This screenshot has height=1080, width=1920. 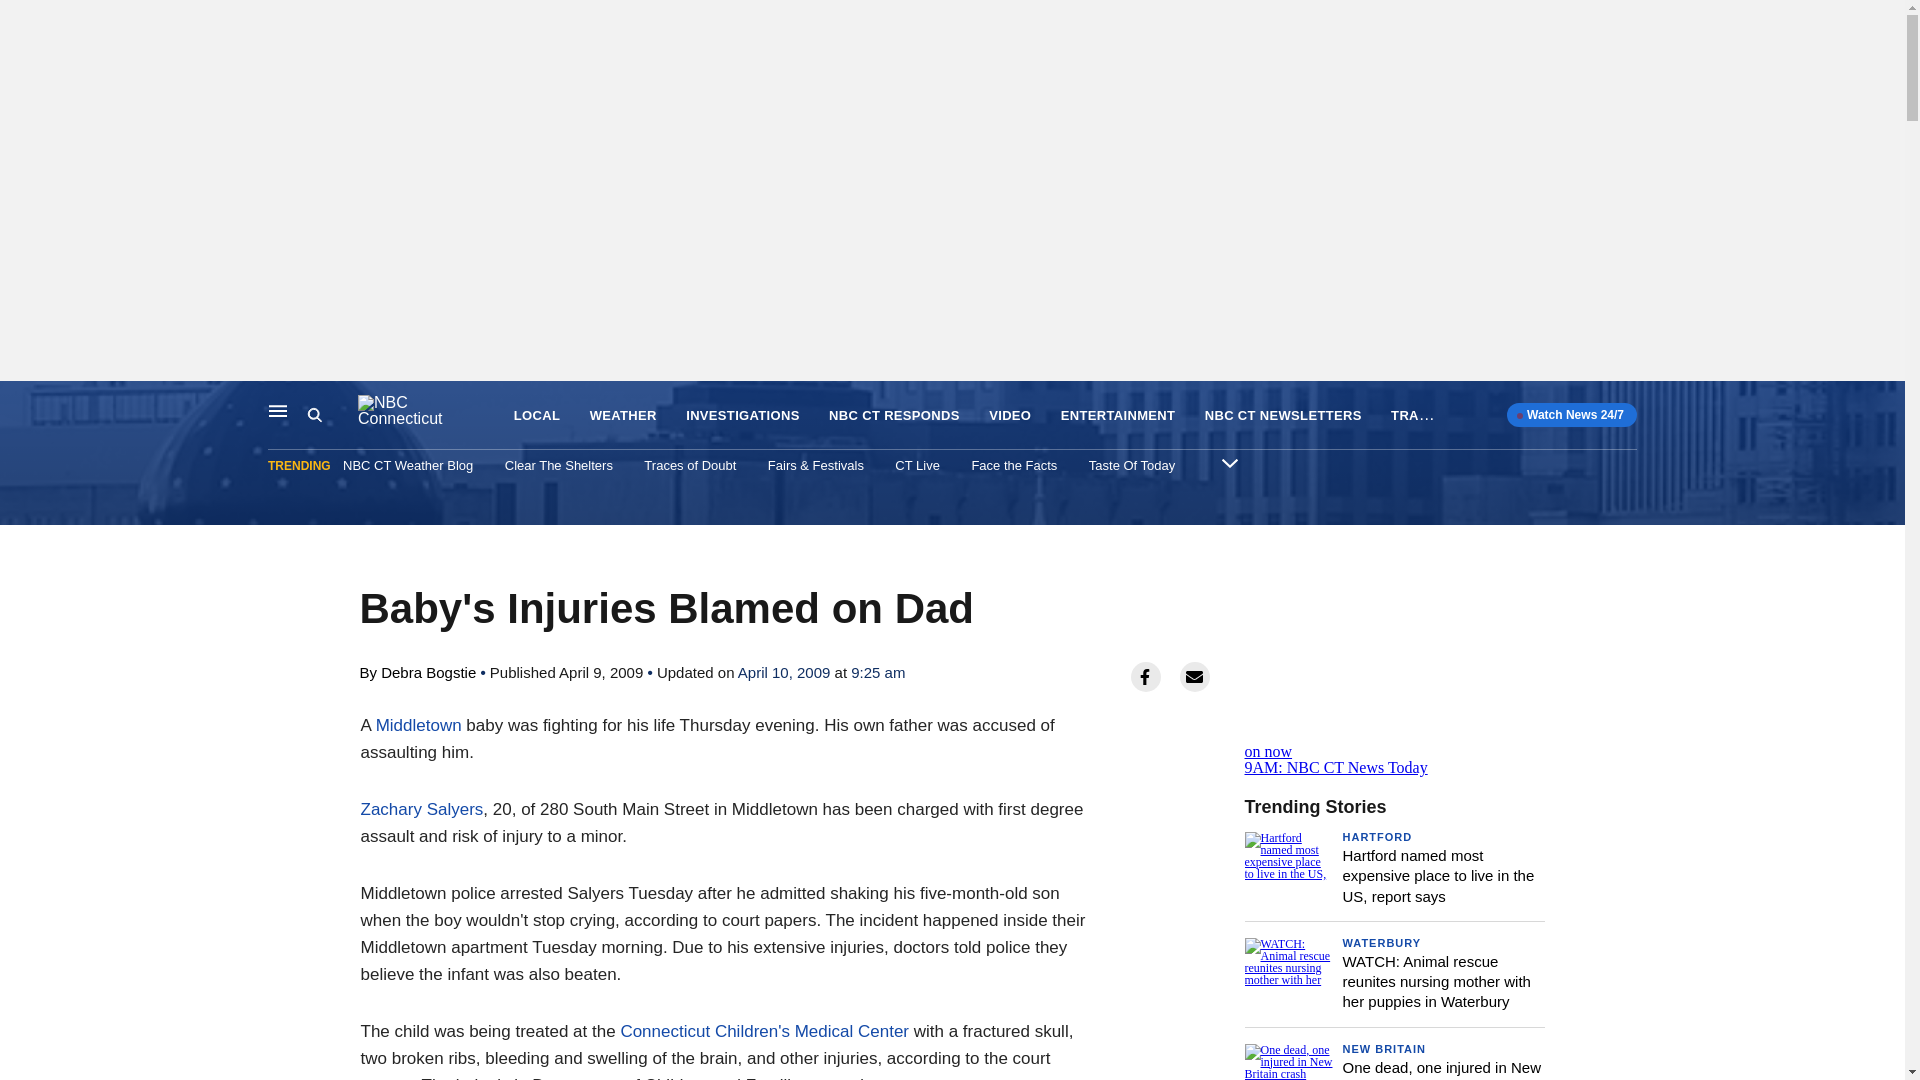 What do you see at coordinates (1420, 414) in the screenshot?
I see `Middletown` at bounding box center [1420, 414].